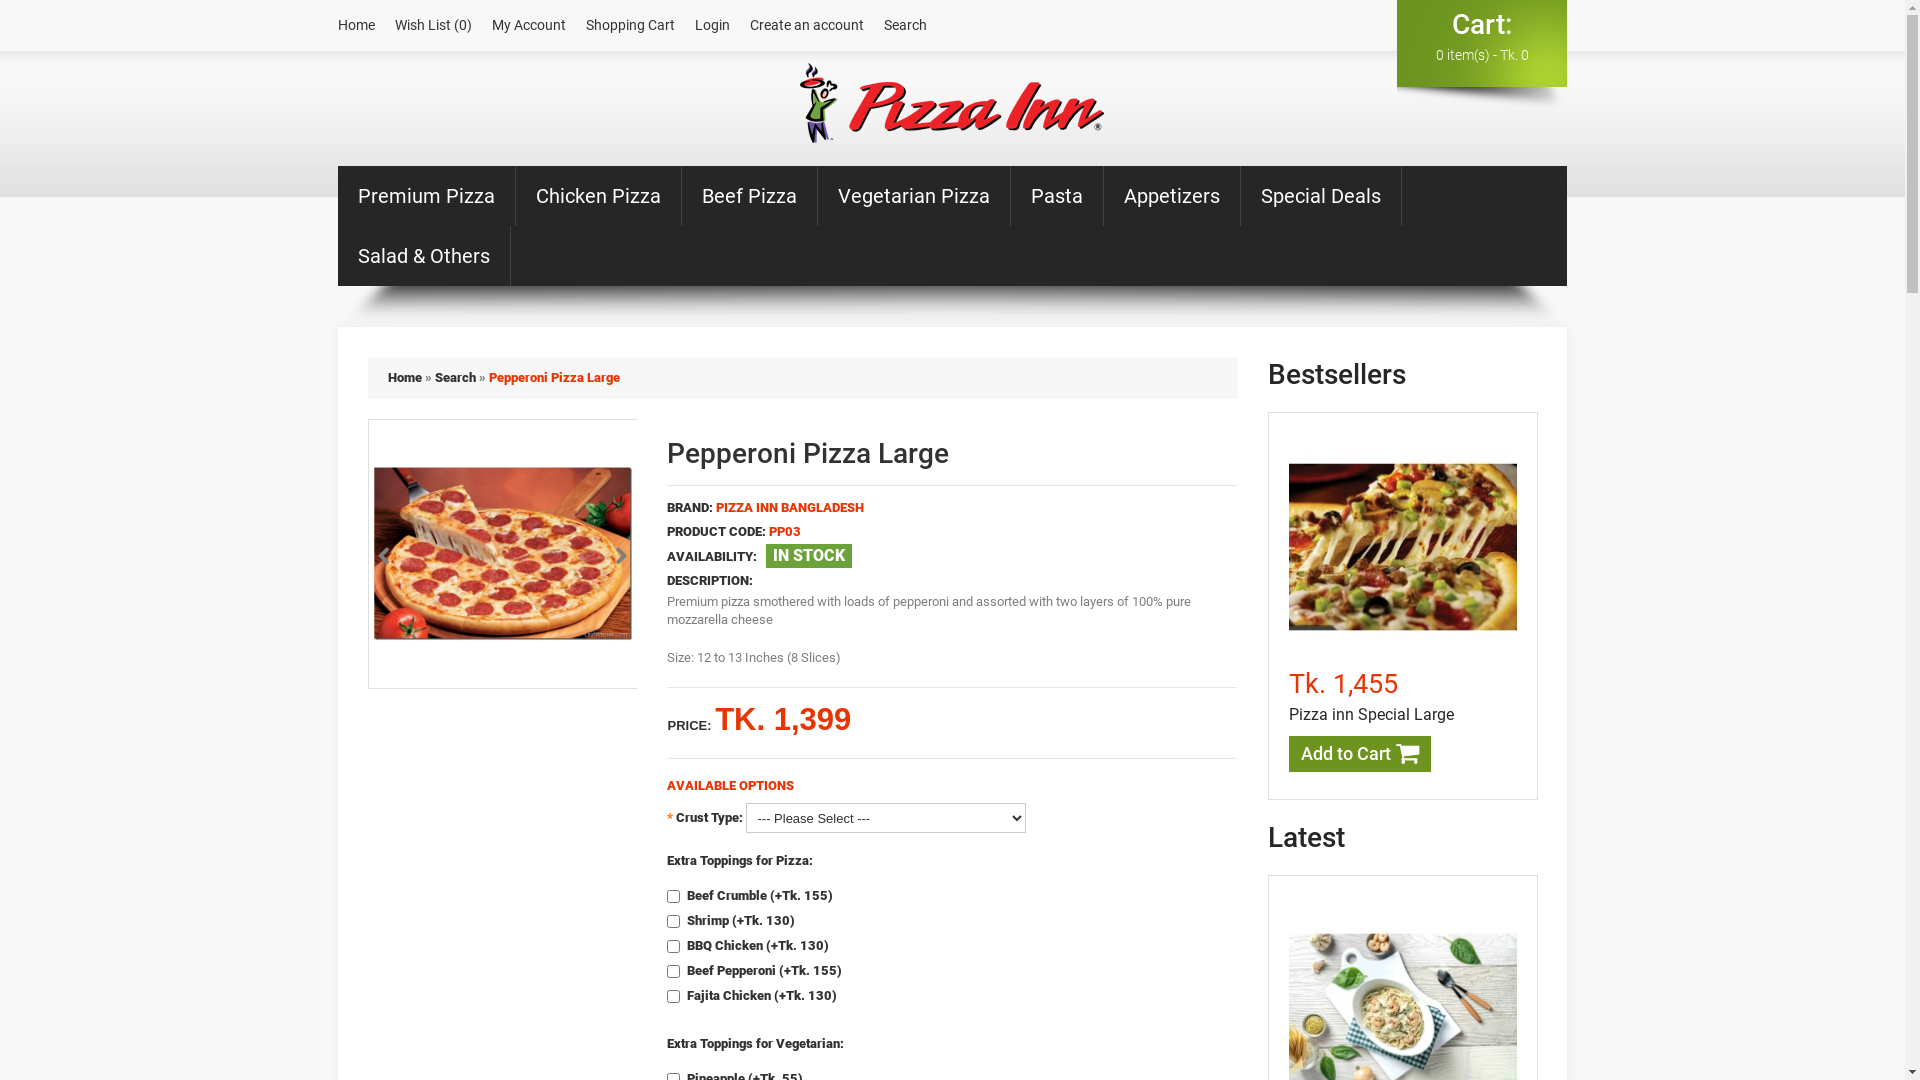 The height and width of the screenshot is (1080, 1920). I want to click on Login, so click(712, 26).